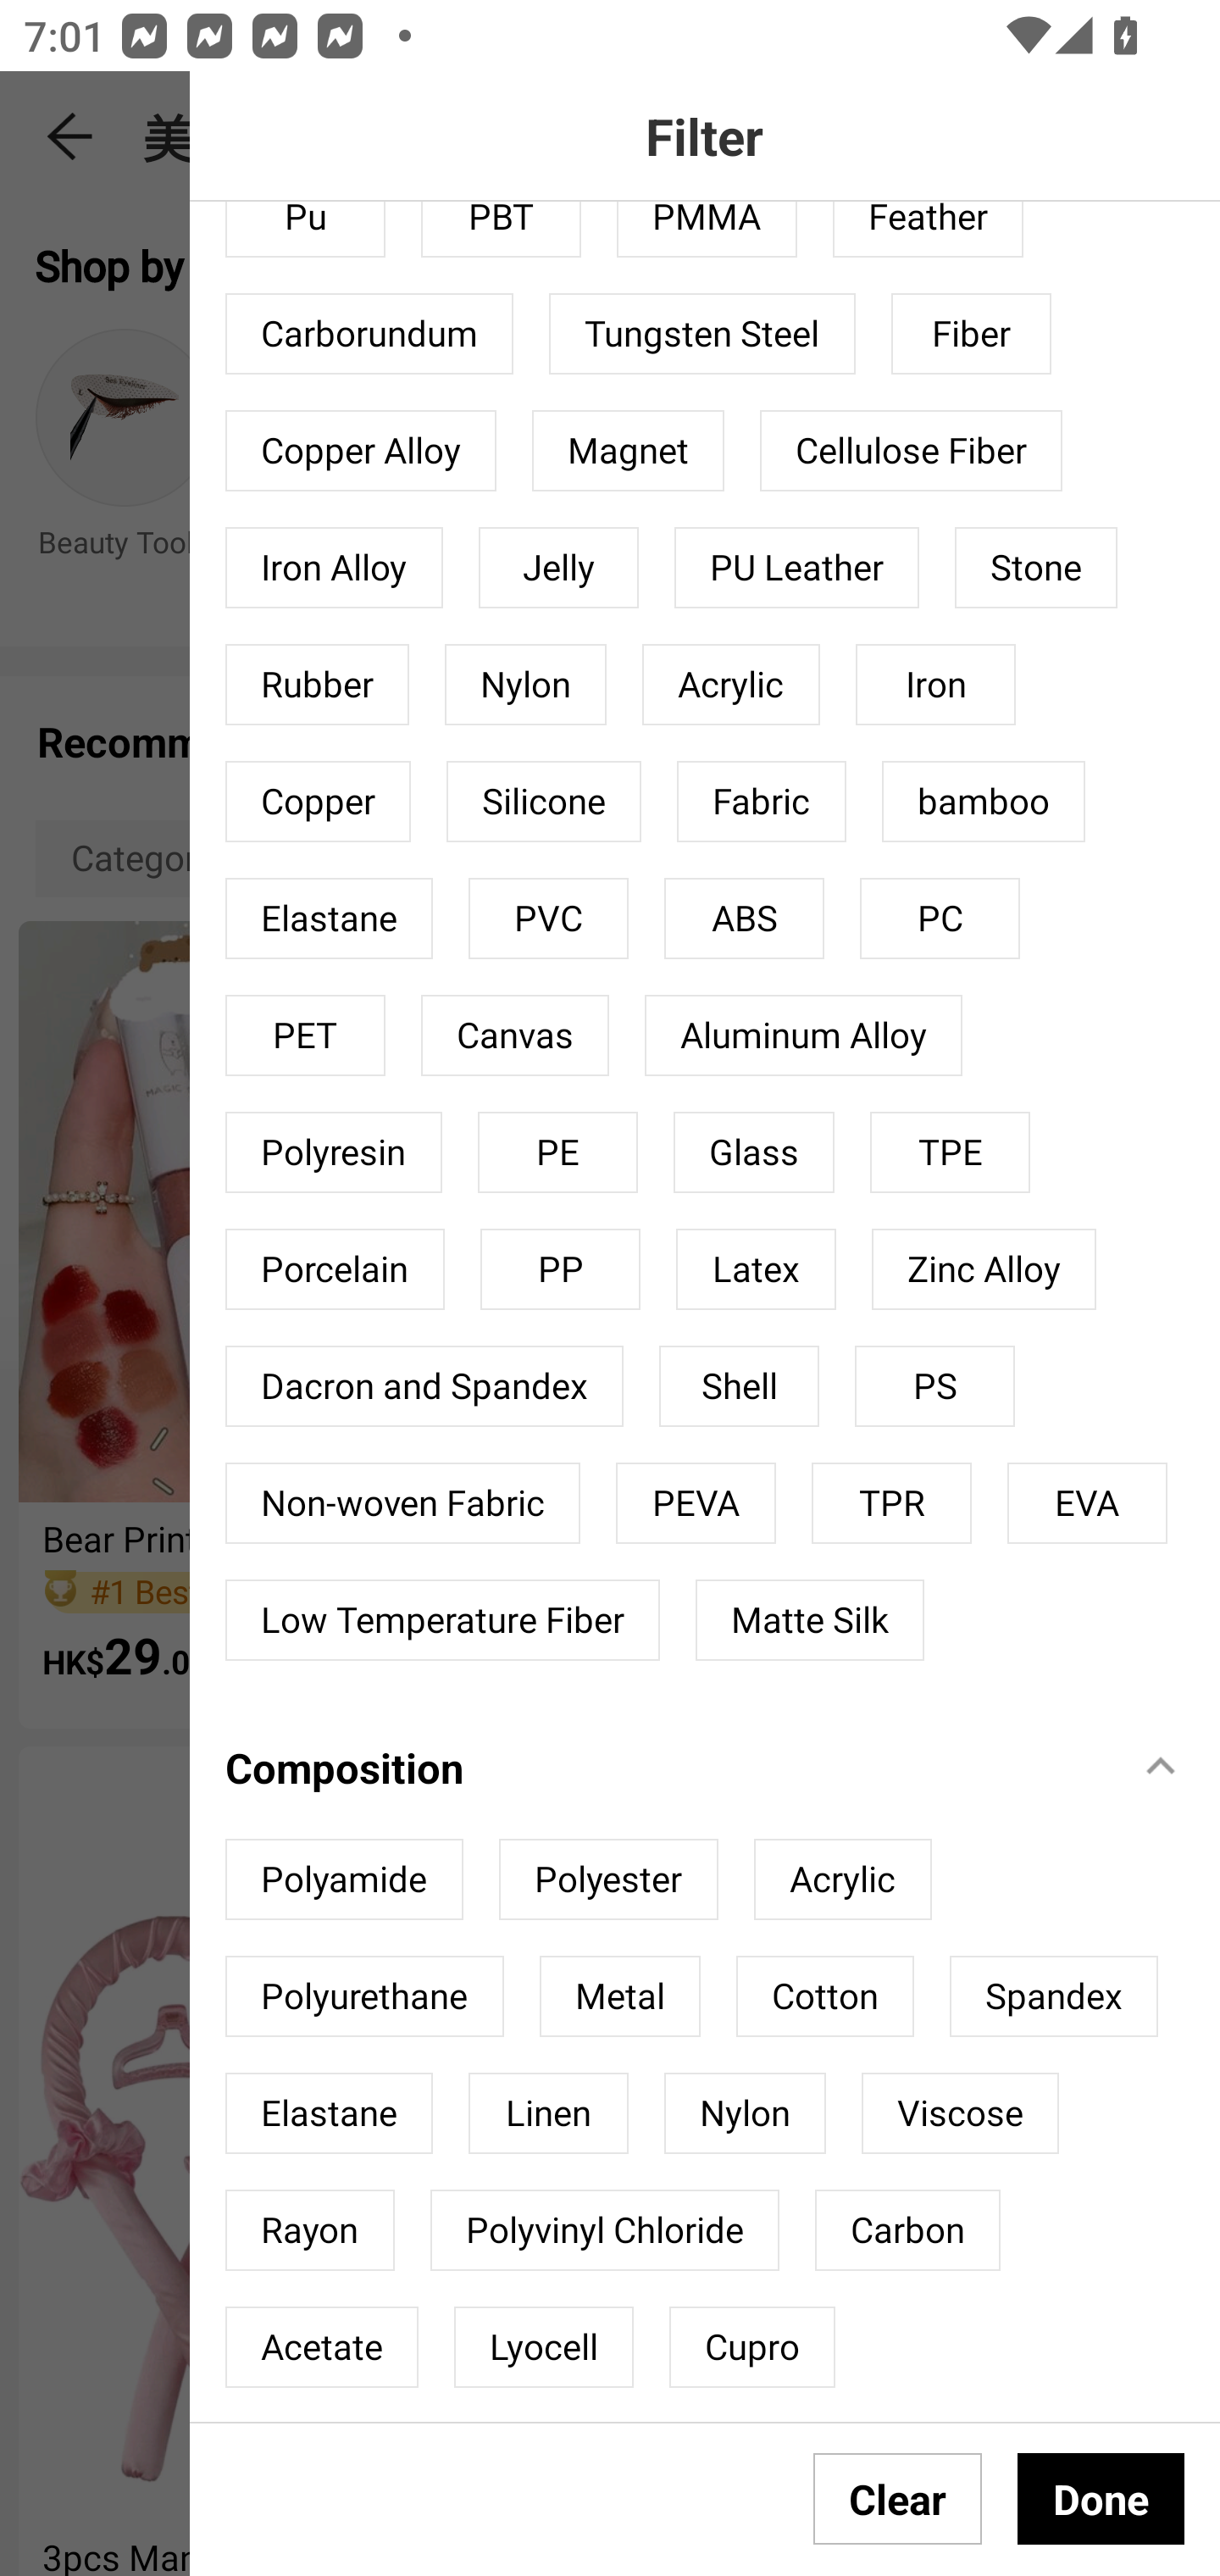 This screenshot has width=1220, height=2576. Describe the element at coordinates (561, 1269) in the screenshot. I see `PP` at that location.